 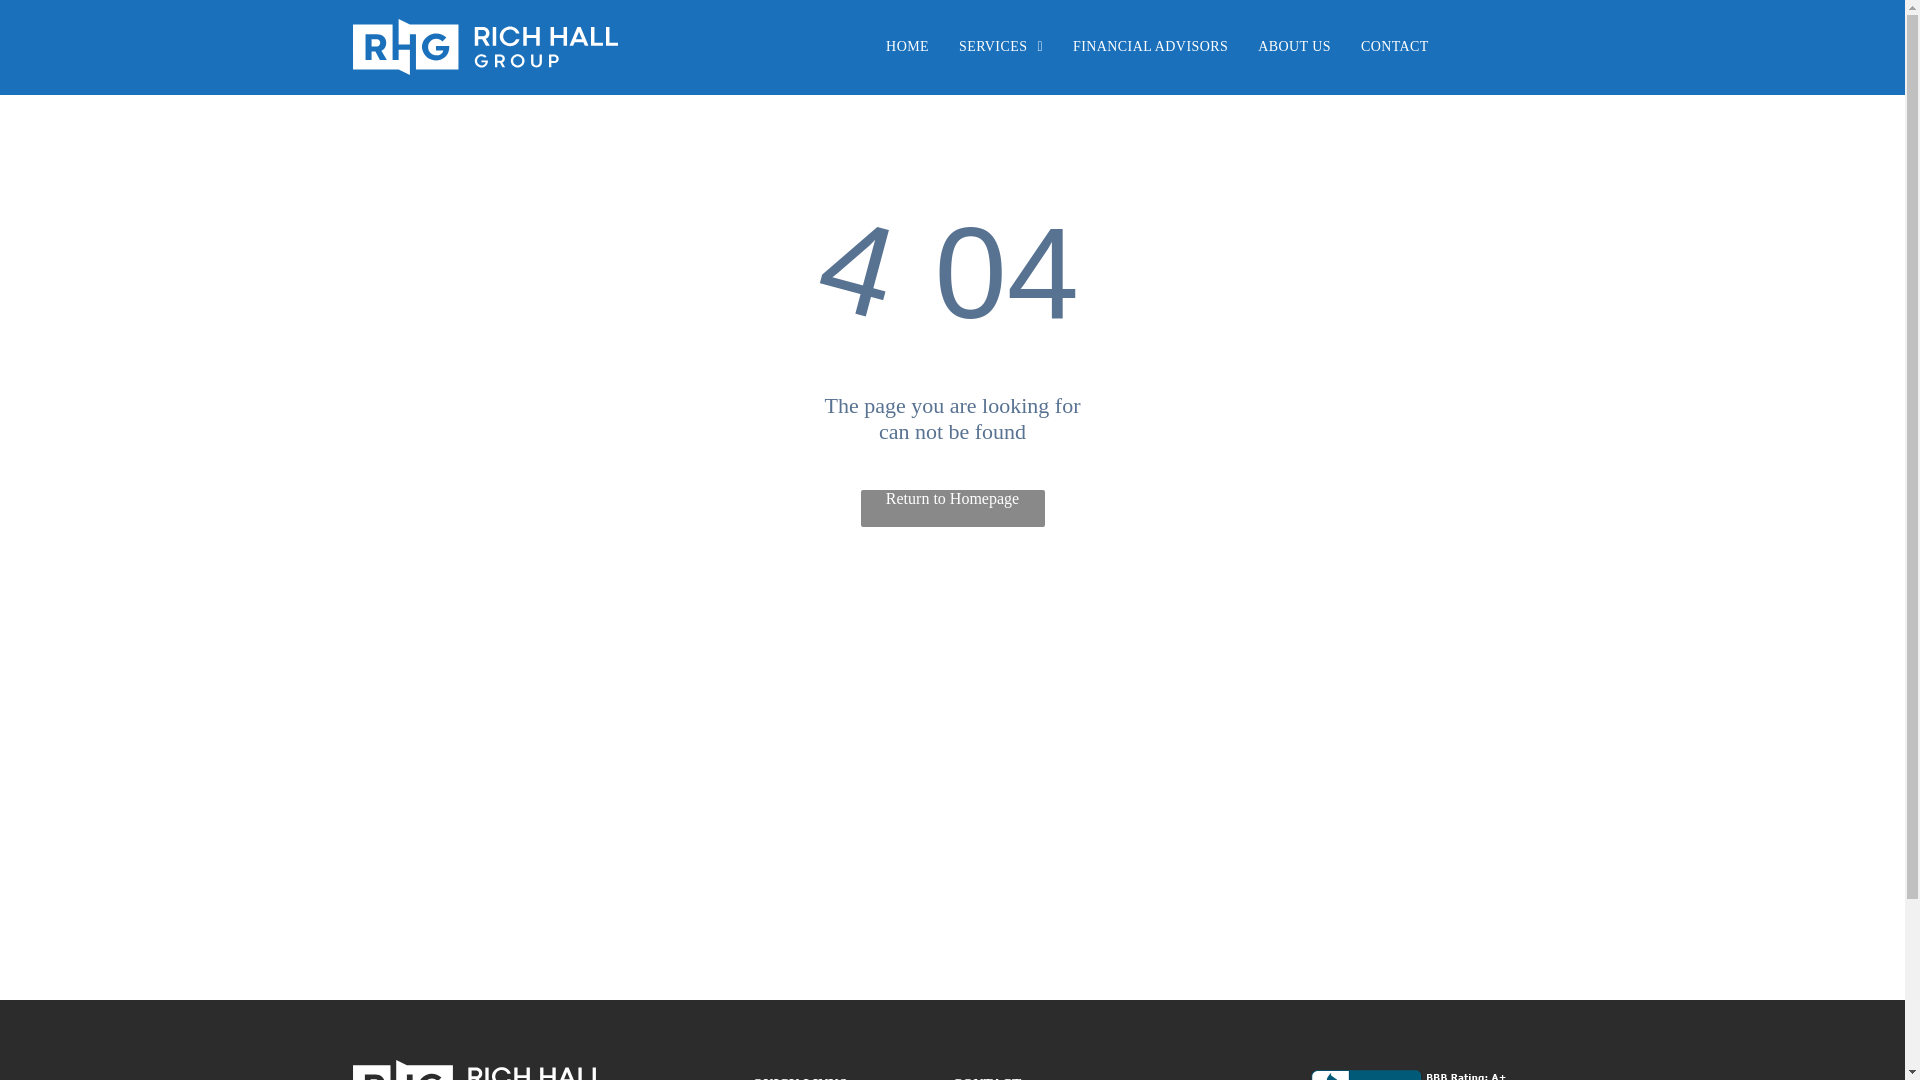 What do you see at coordinates (1294, 46) in the screenshot?
I see `ABOUT US` at bounding box center [1294, 46].